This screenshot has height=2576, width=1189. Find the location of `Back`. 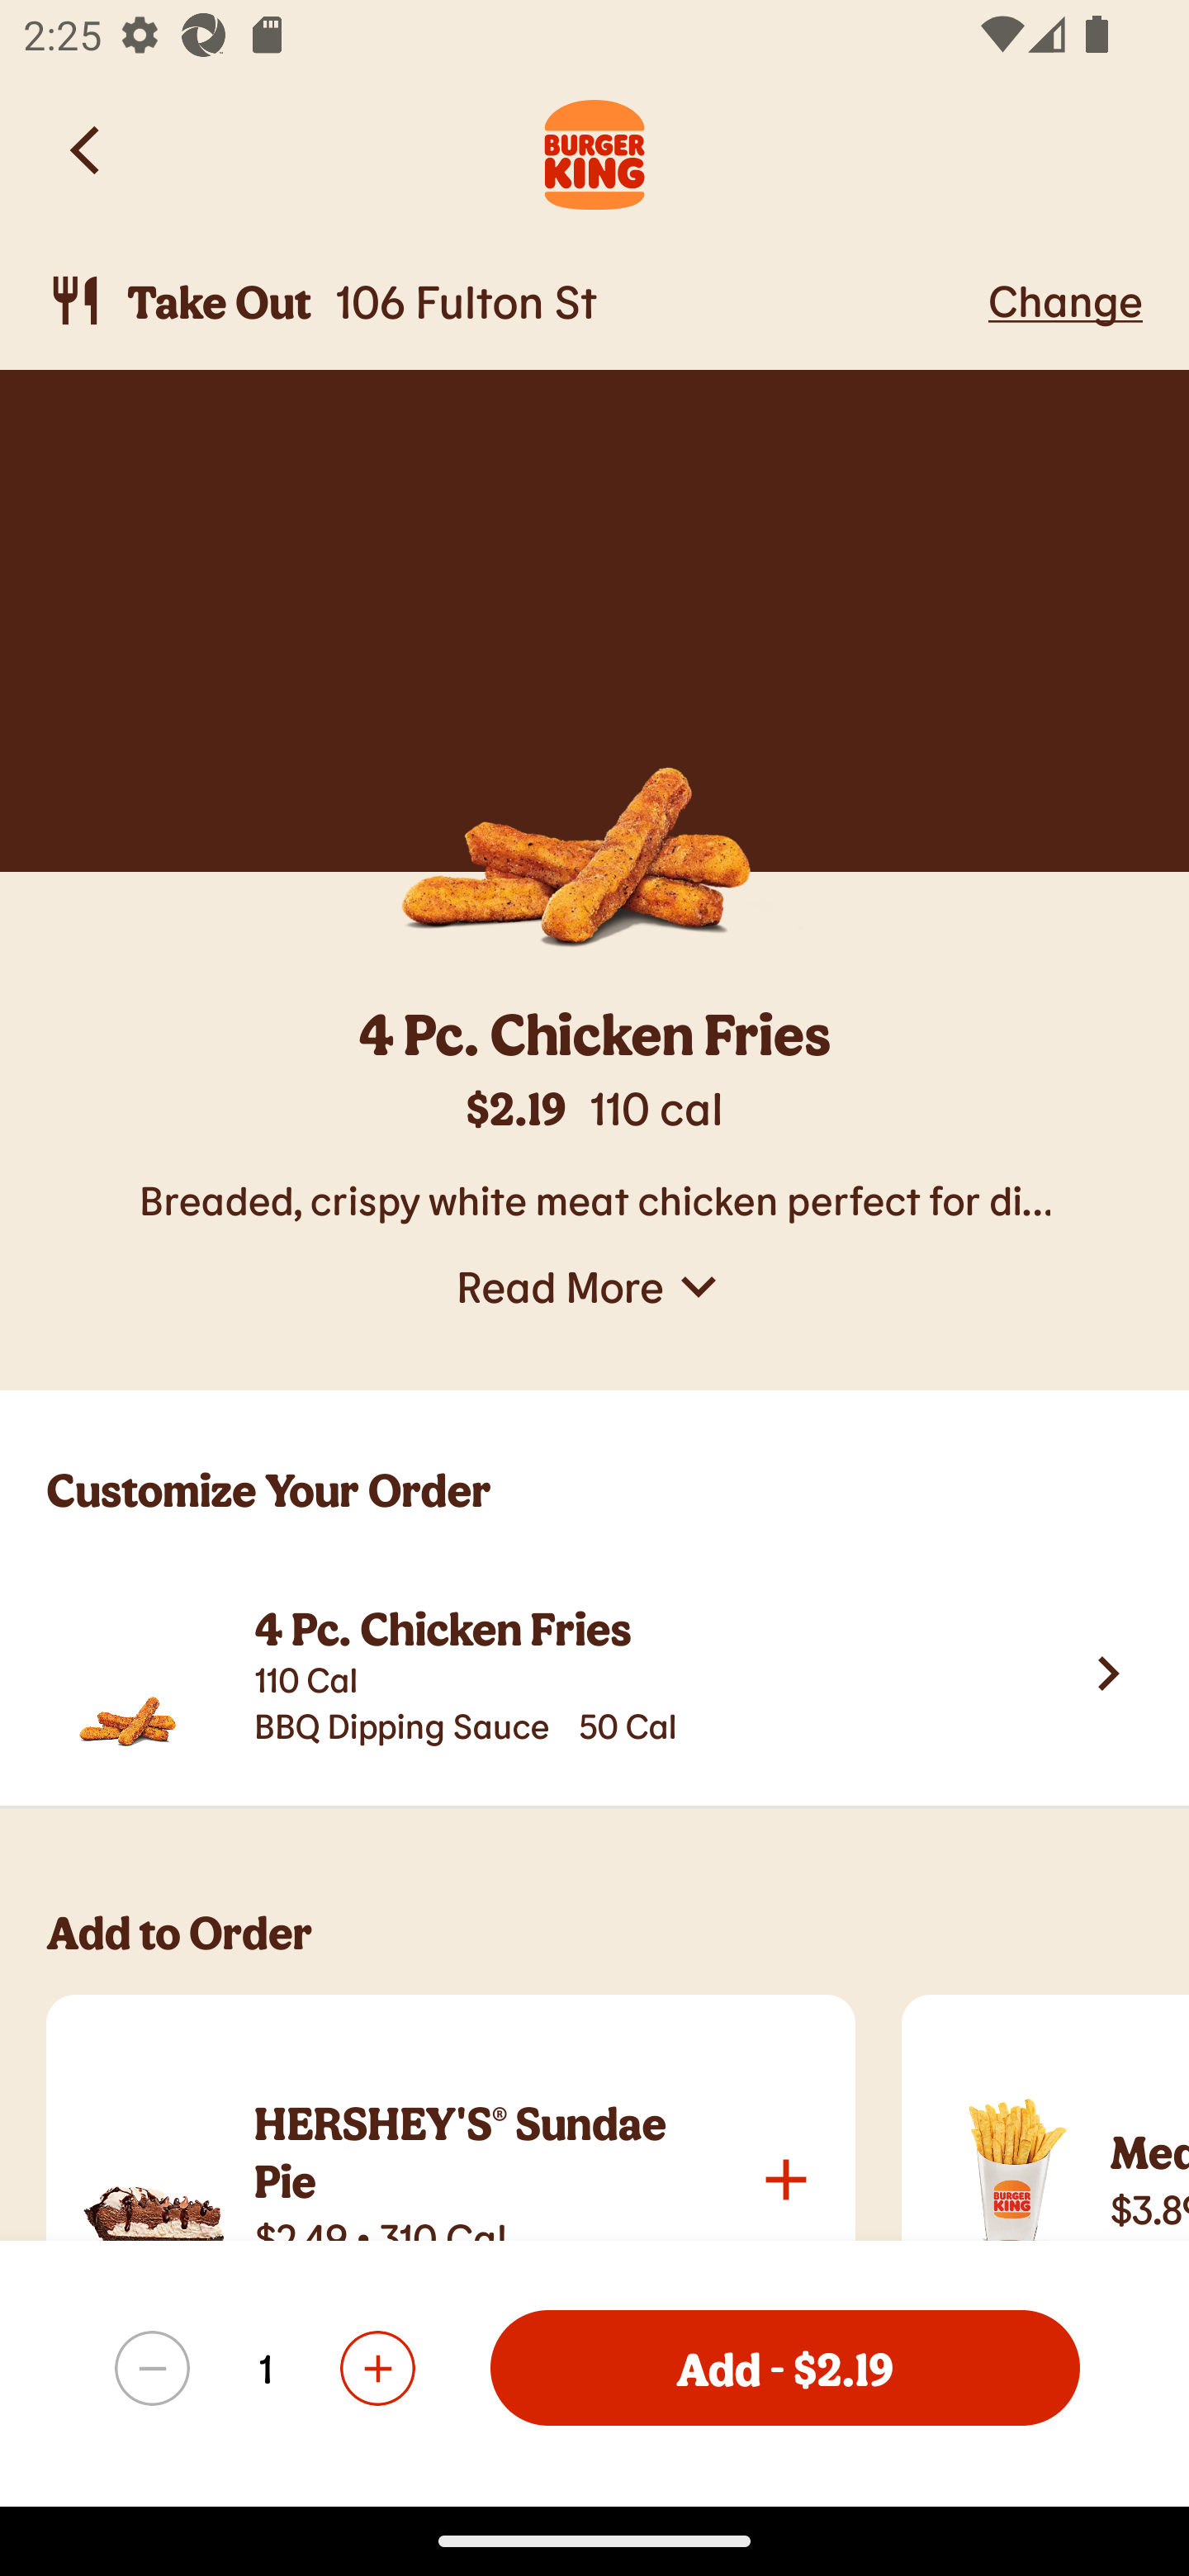

Back is located at coordinates (87, 150).